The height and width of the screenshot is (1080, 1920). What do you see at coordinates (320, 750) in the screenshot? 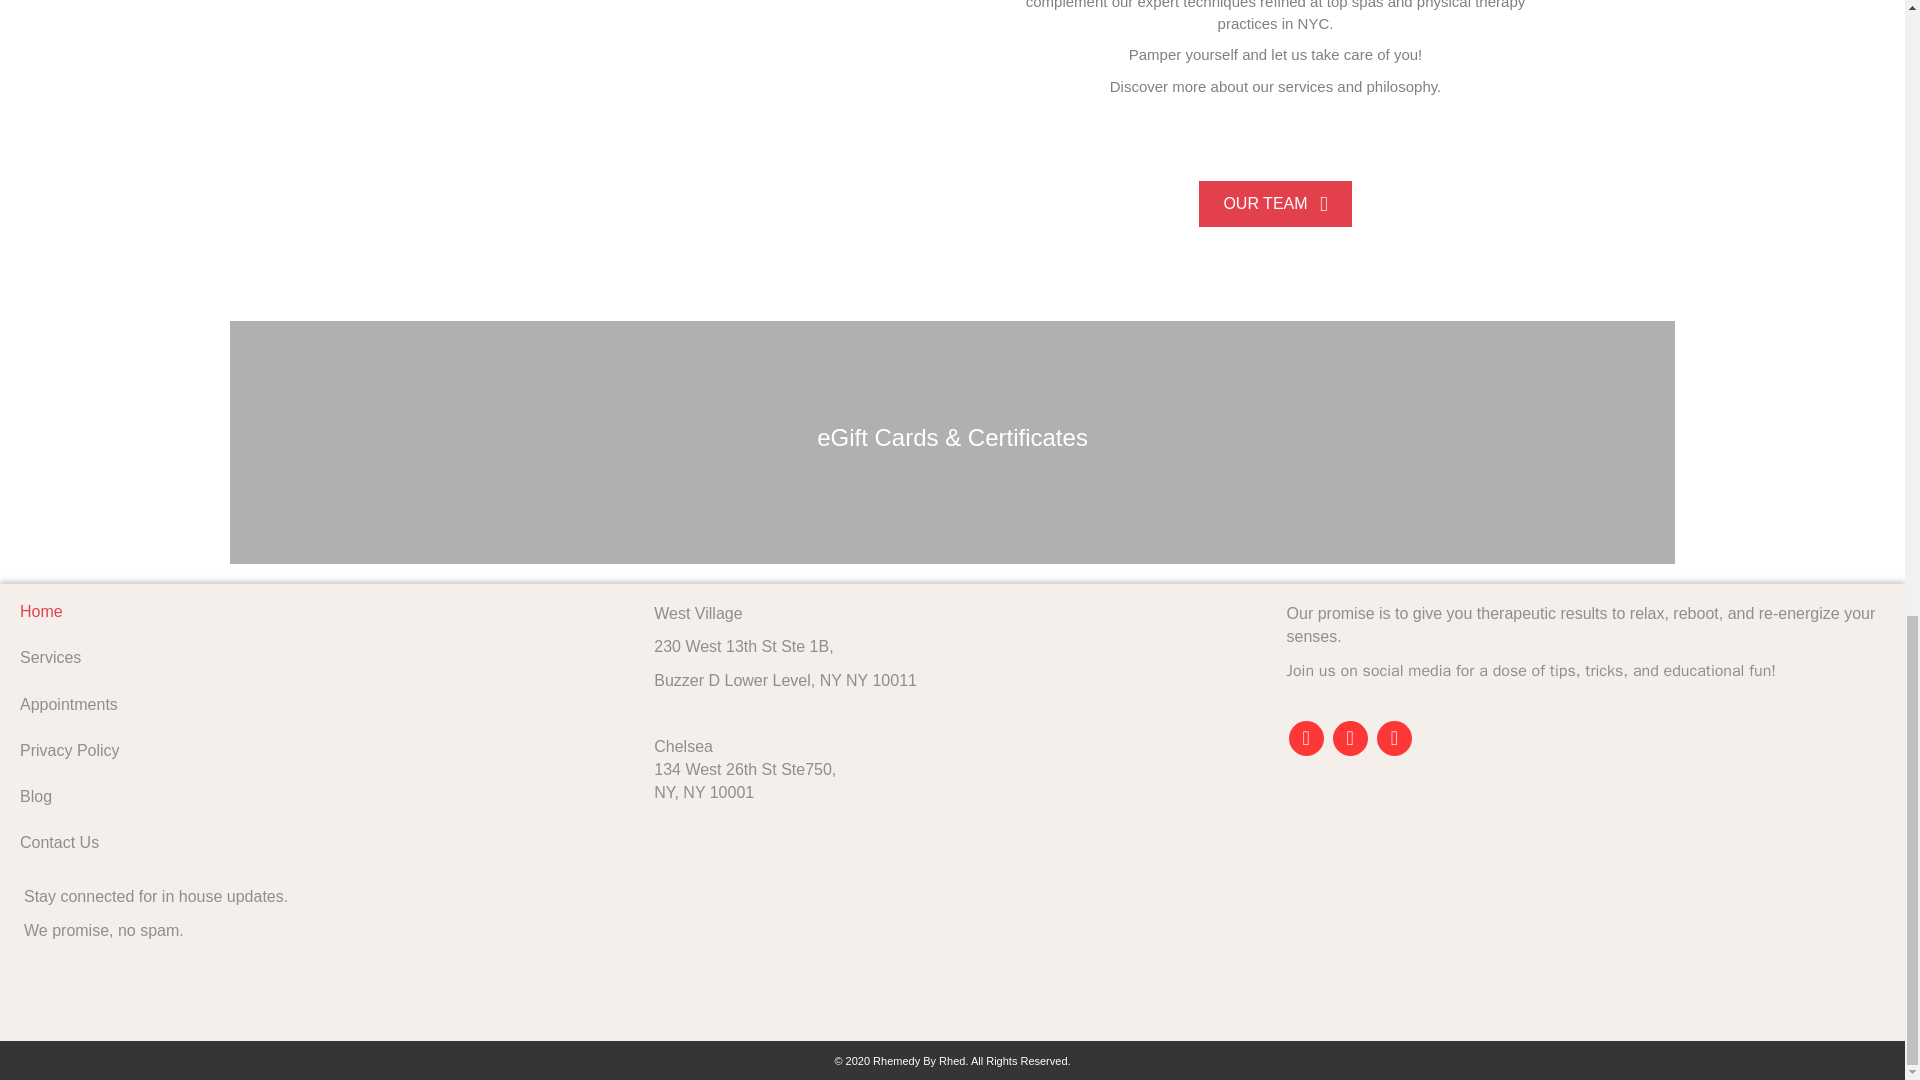
I see `Privacy Policy` at bounding box center [320, 750].